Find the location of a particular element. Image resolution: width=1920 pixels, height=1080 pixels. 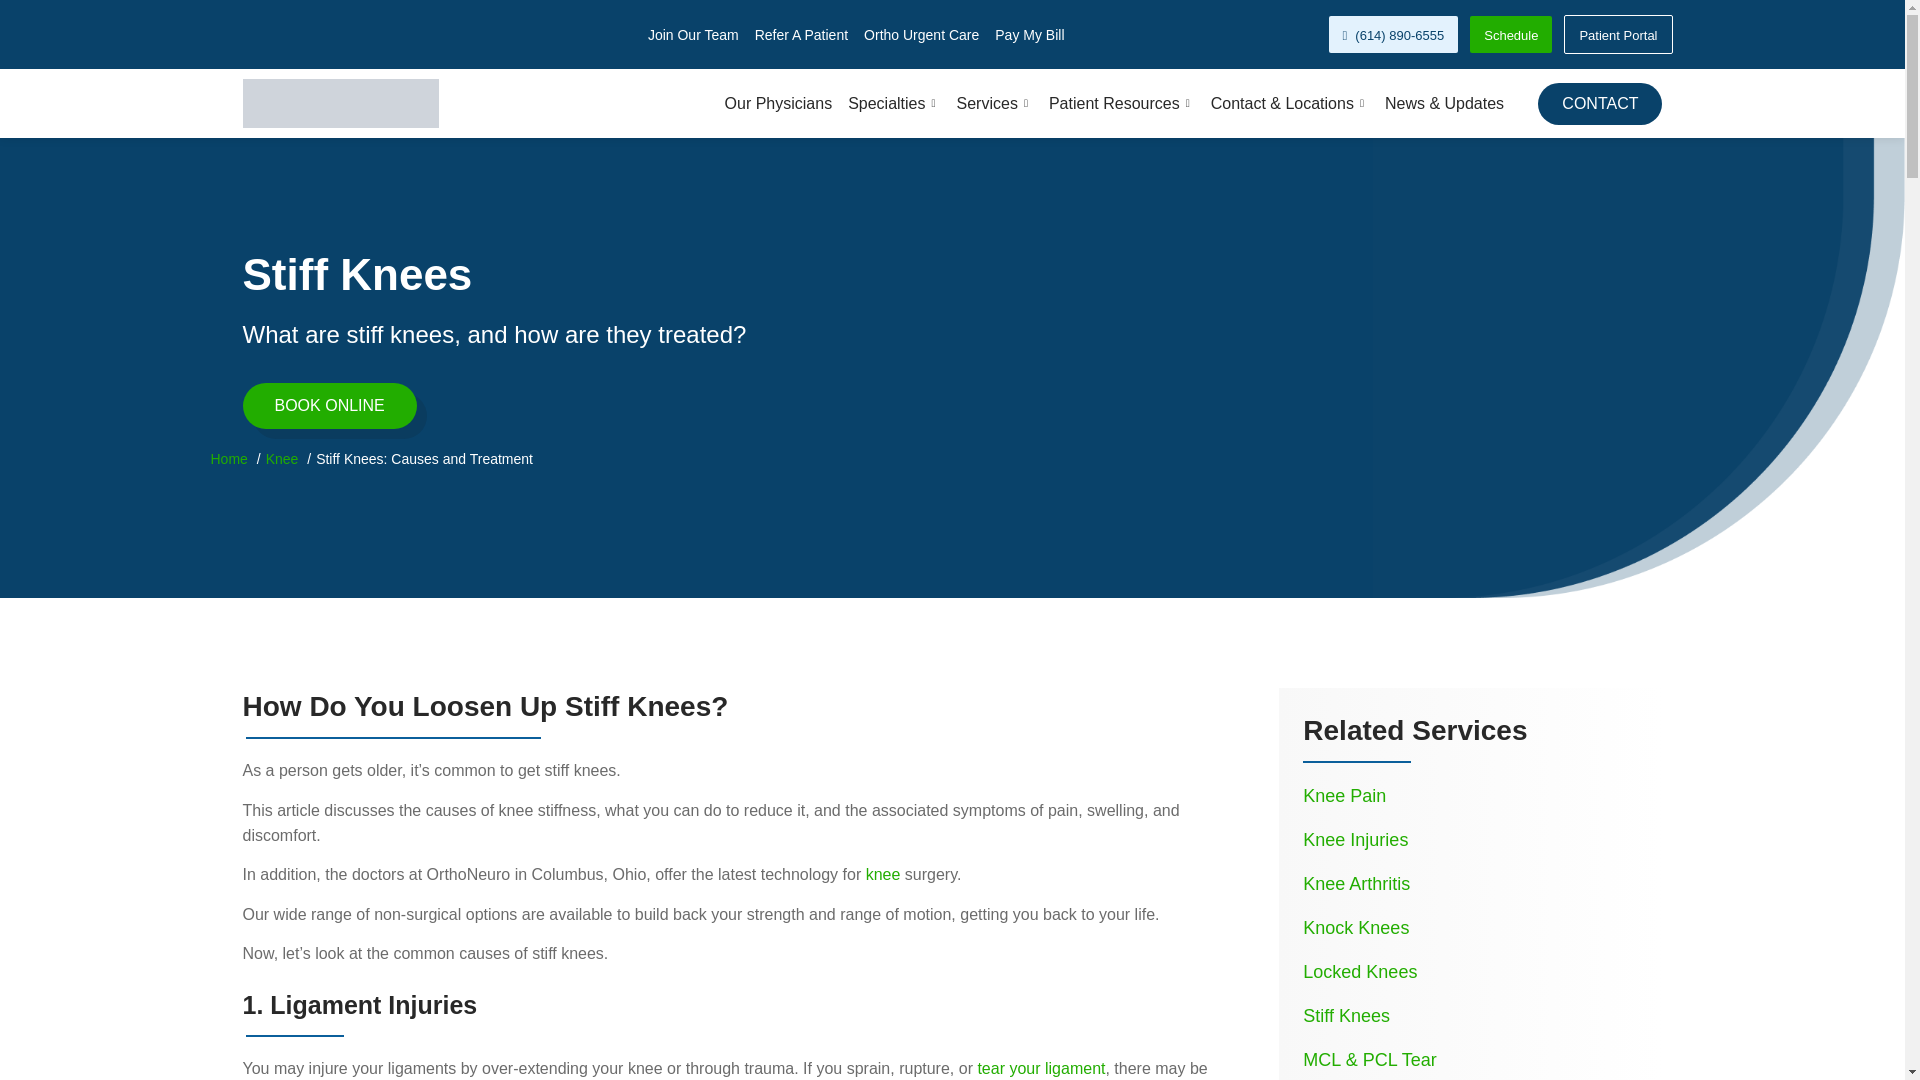

Patient Resources is located at coordinates (1113, 103).